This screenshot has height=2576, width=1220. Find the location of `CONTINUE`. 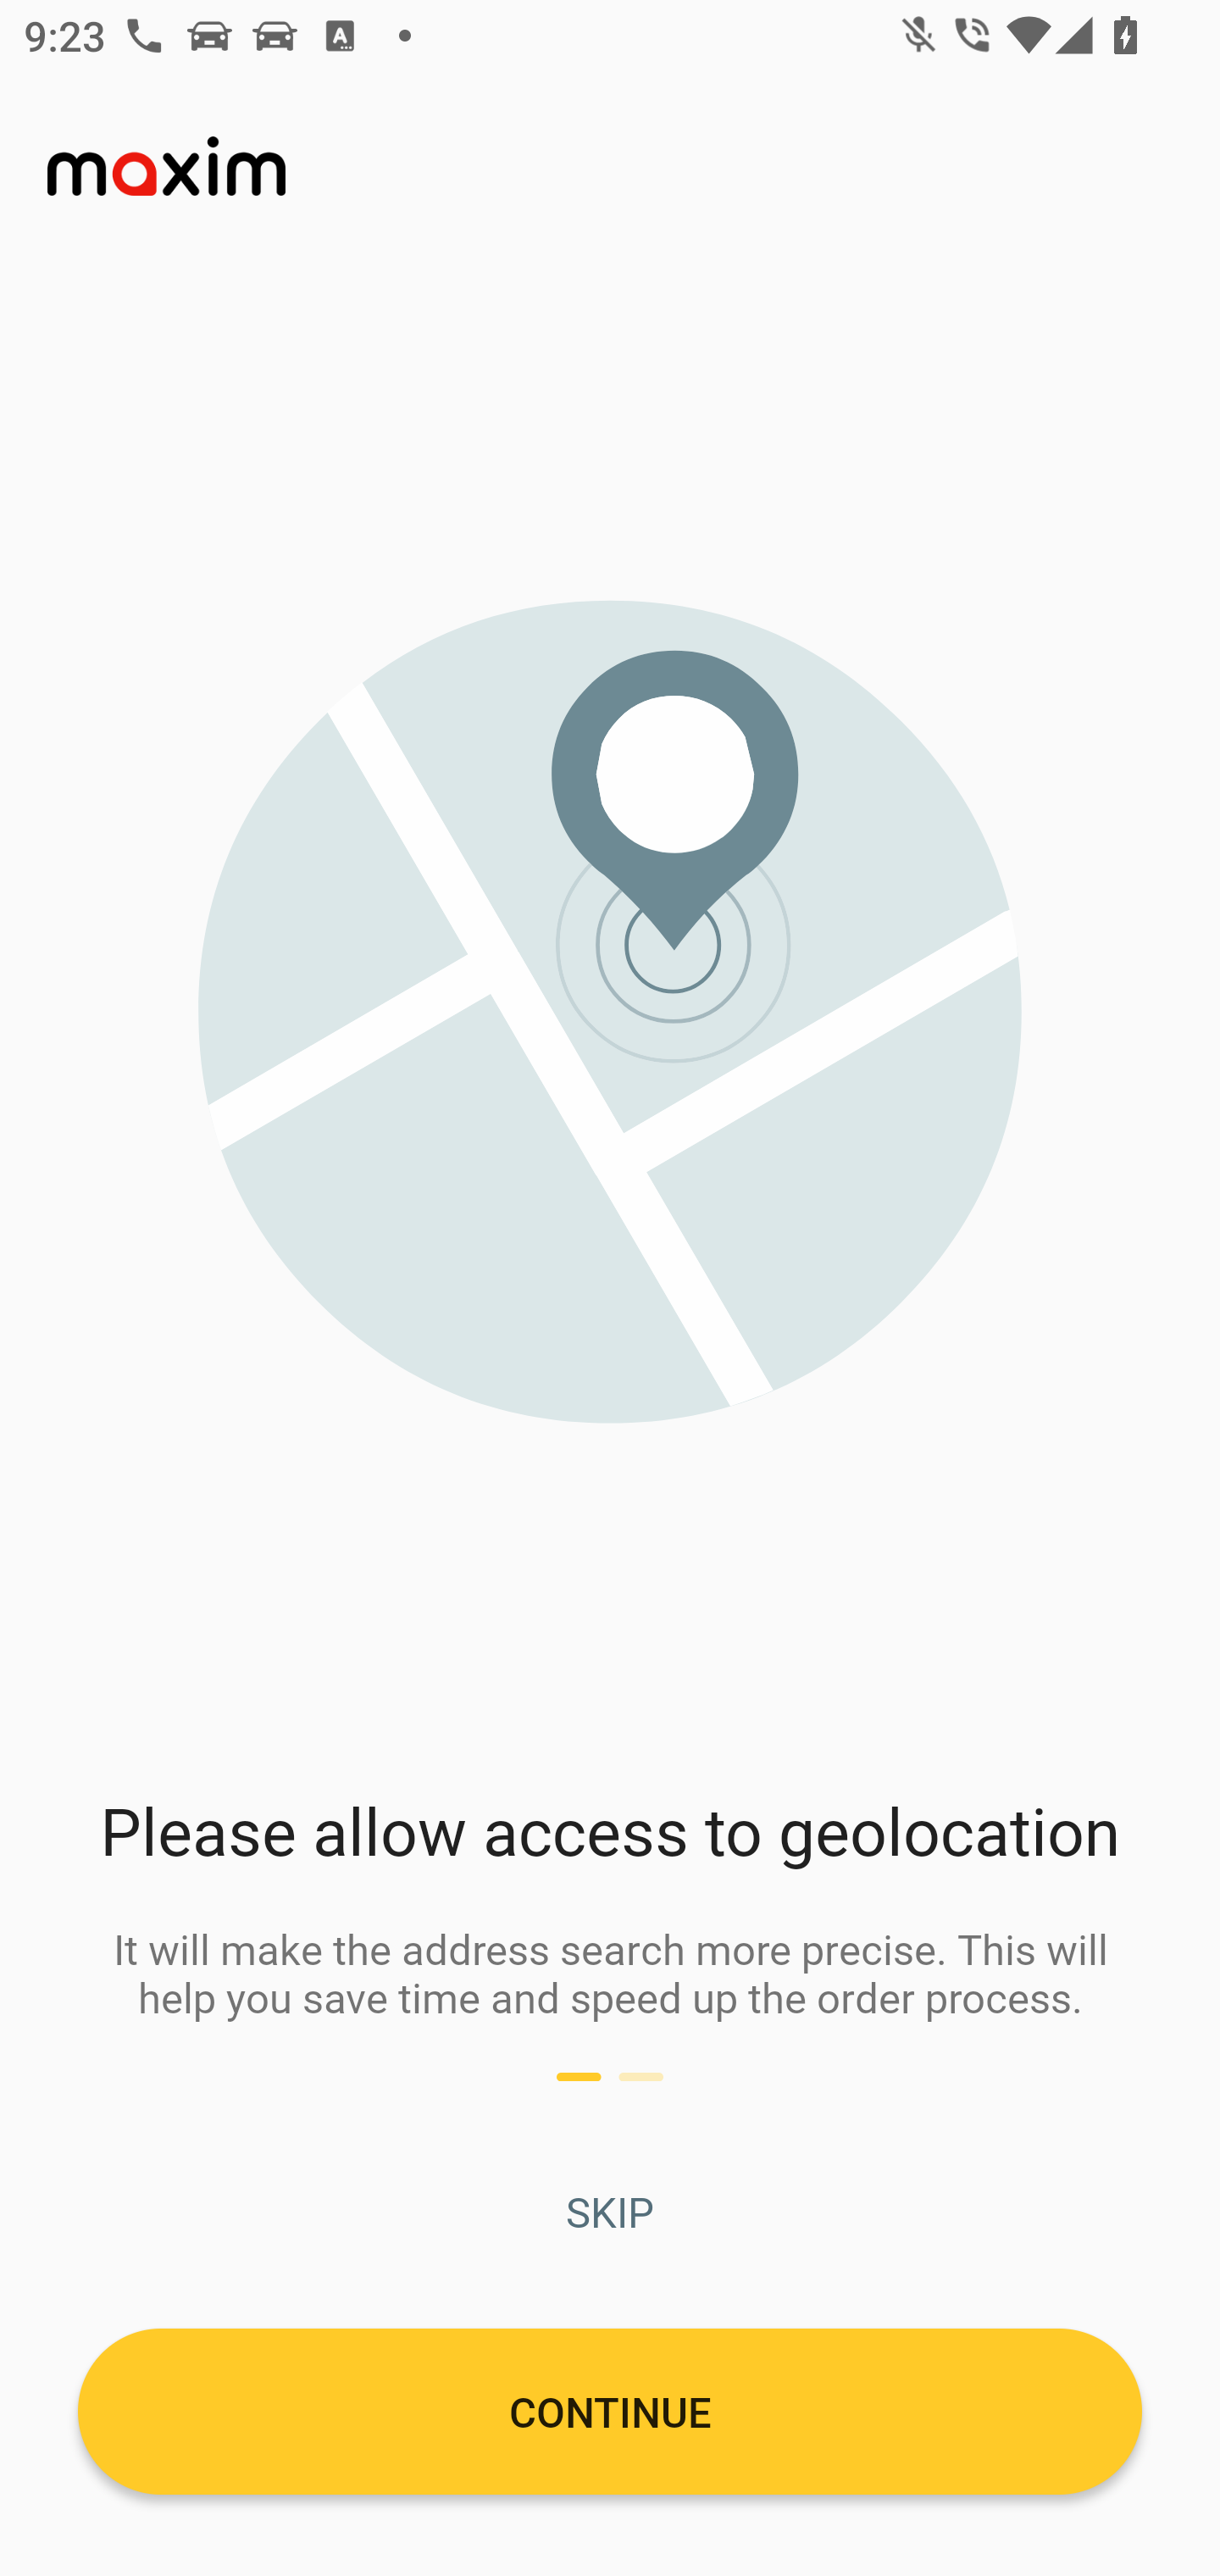

CONTINUE is located at coordinates (610, 2411).